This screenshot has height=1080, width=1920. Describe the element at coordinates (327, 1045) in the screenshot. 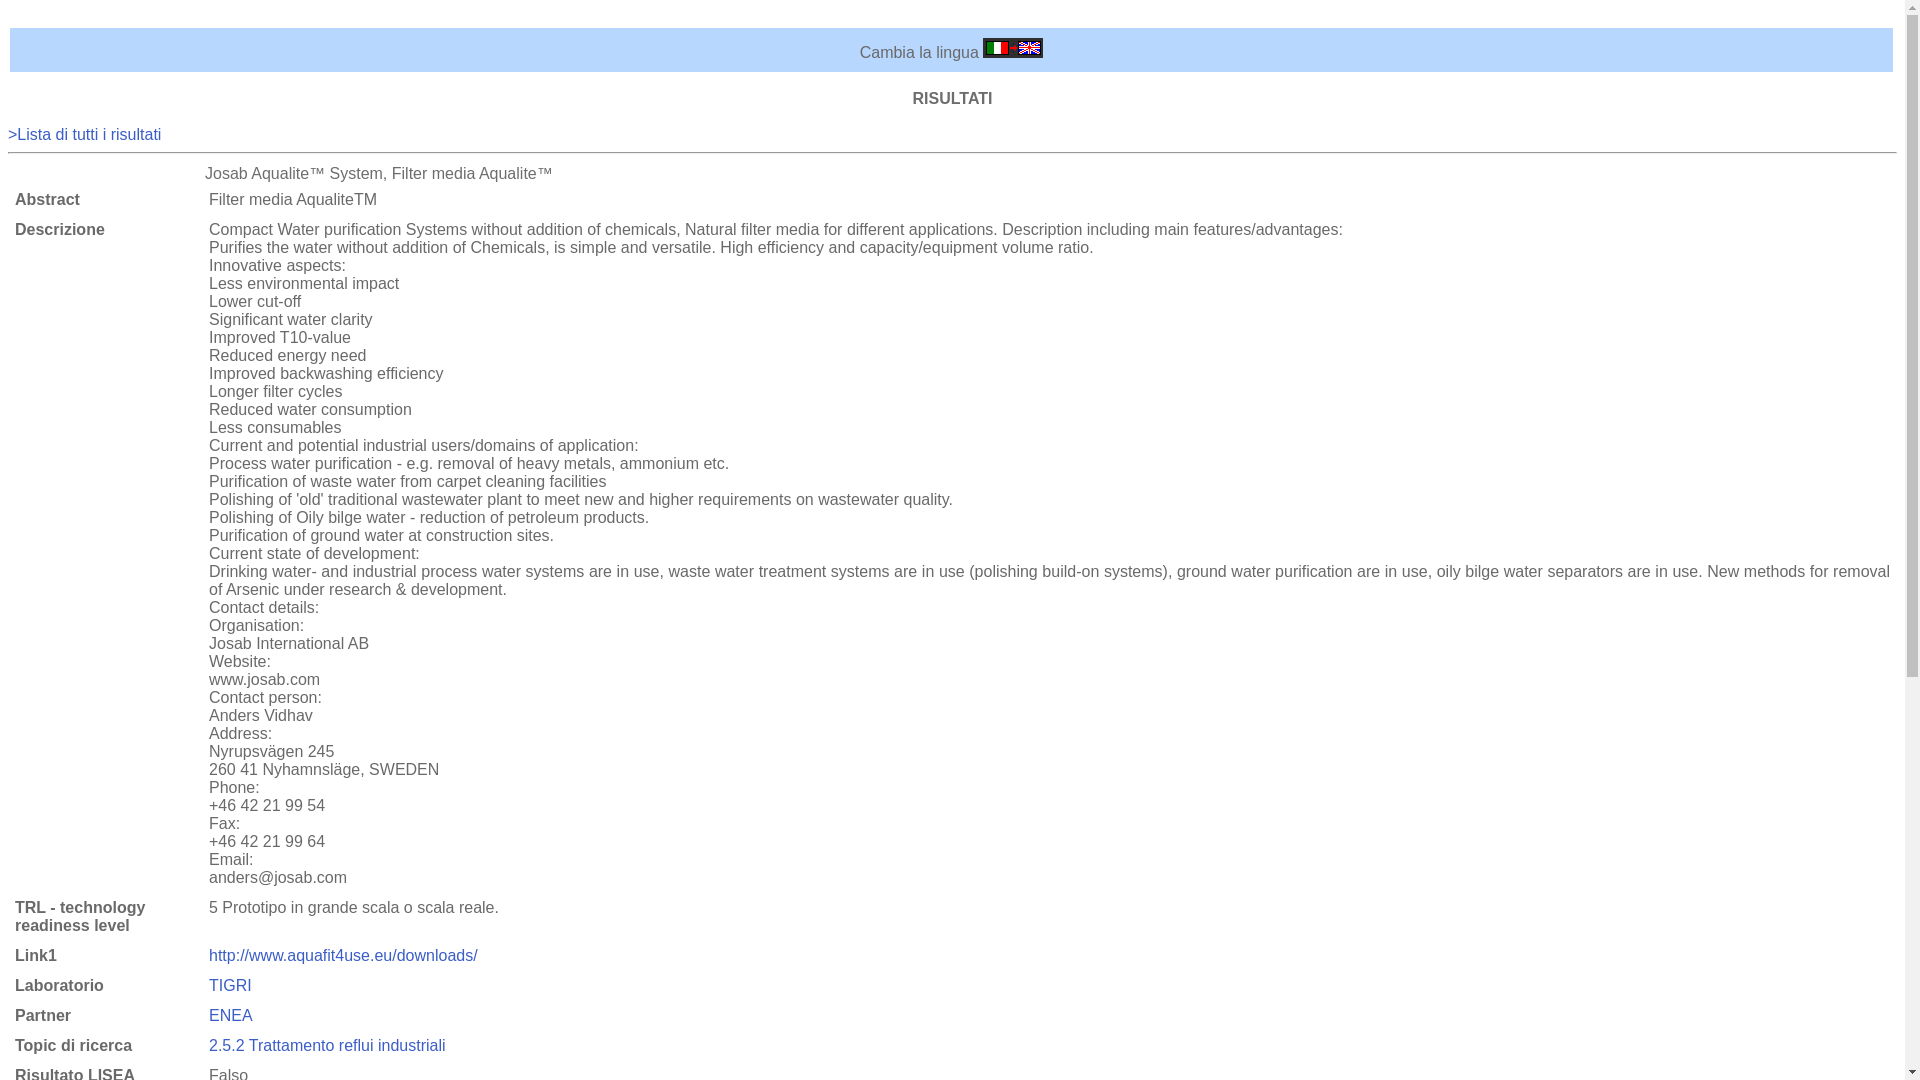

I see `2.5.2 Trattamento reflui industriali` at that location.